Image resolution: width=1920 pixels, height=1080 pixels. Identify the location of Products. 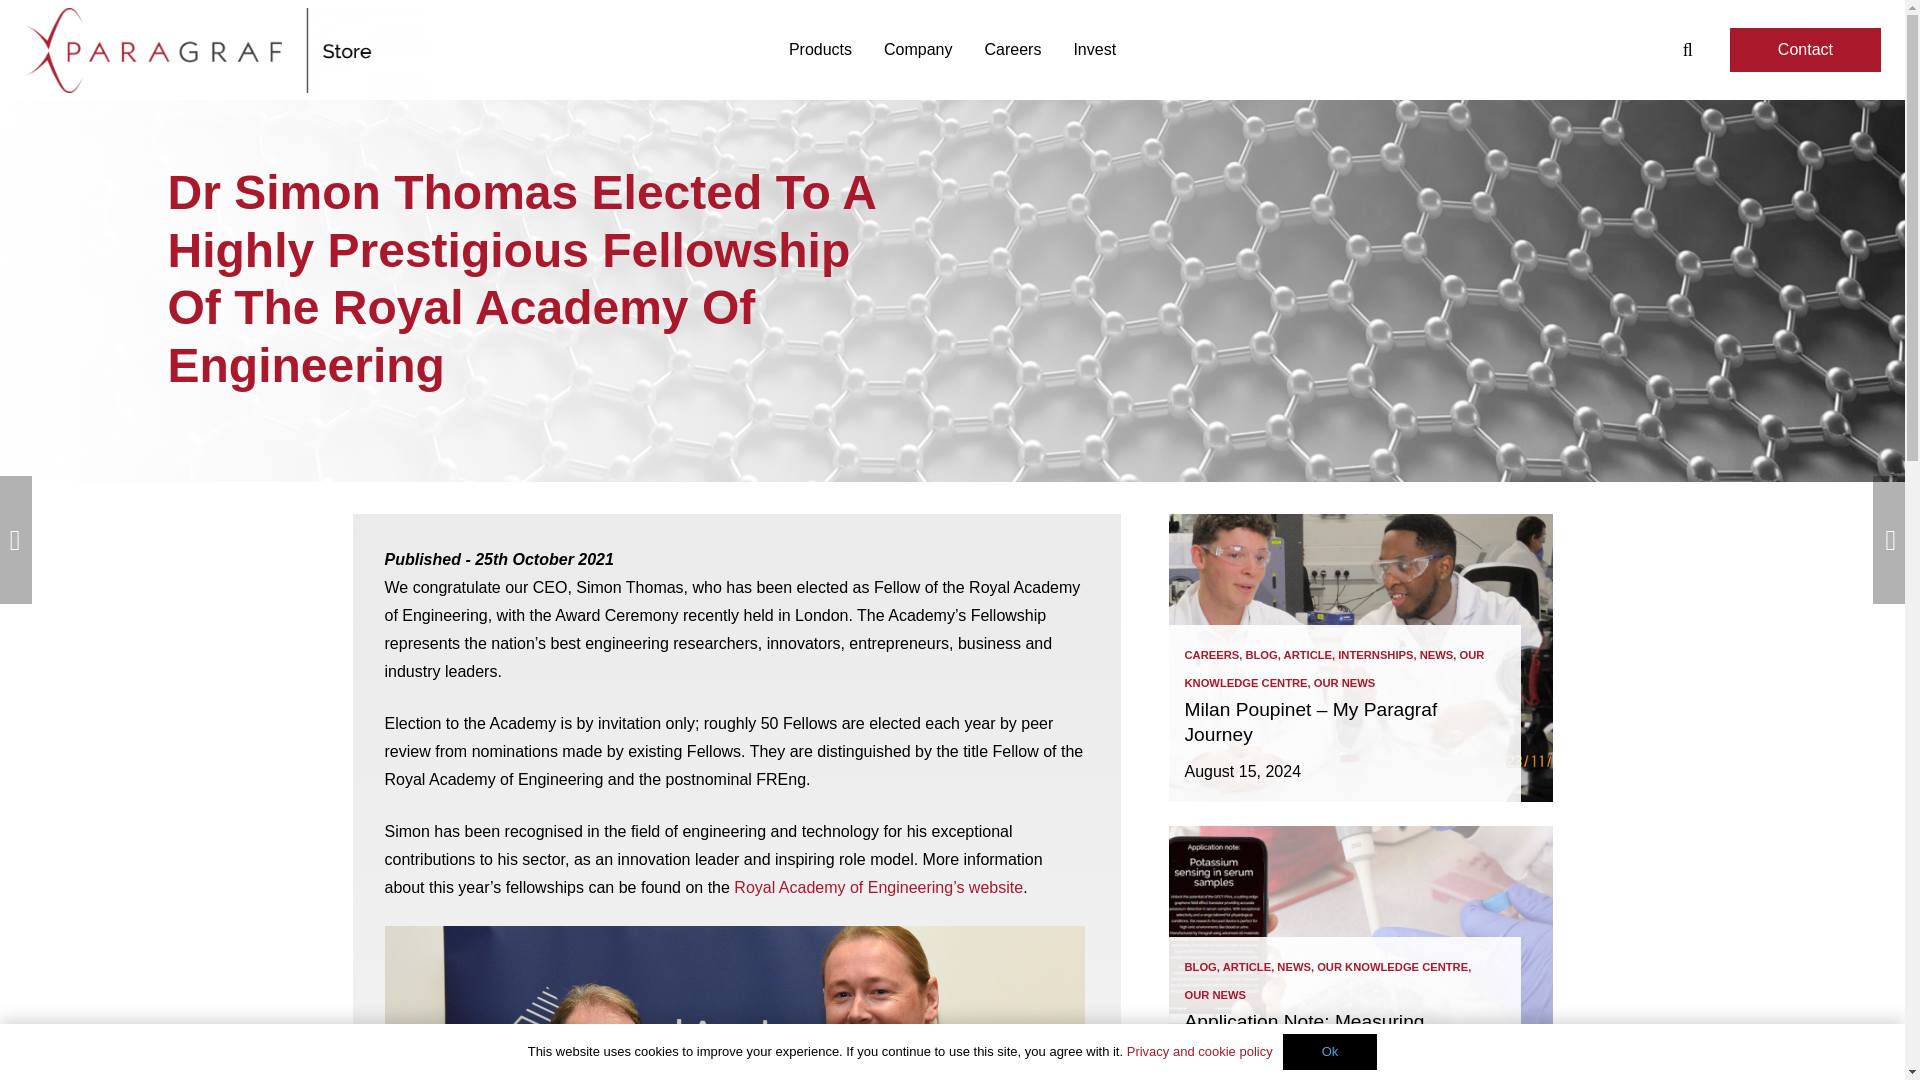
(820, 49).